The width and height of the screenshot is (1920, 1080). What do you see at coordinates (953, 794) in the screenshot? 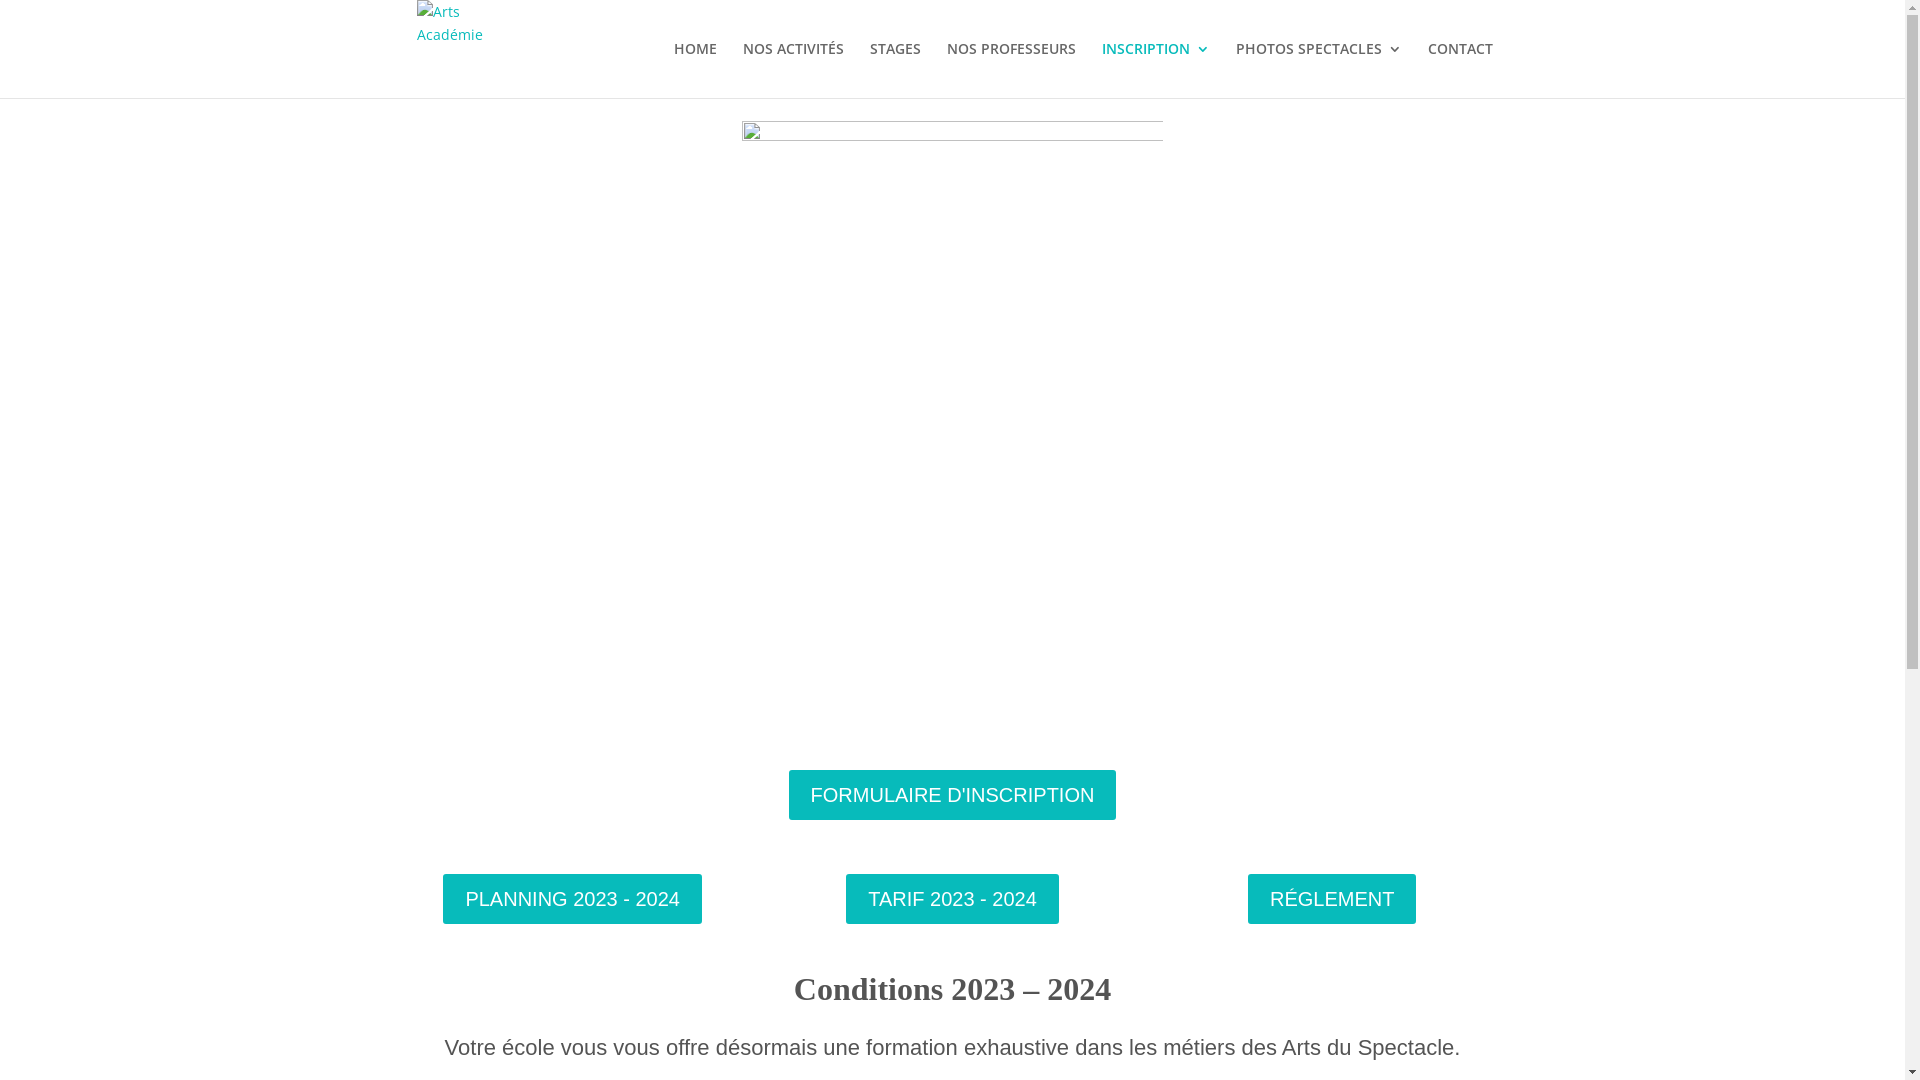
I see `FORMULAIRE D'INSCRIPTION` at bounding box center [953, 794].